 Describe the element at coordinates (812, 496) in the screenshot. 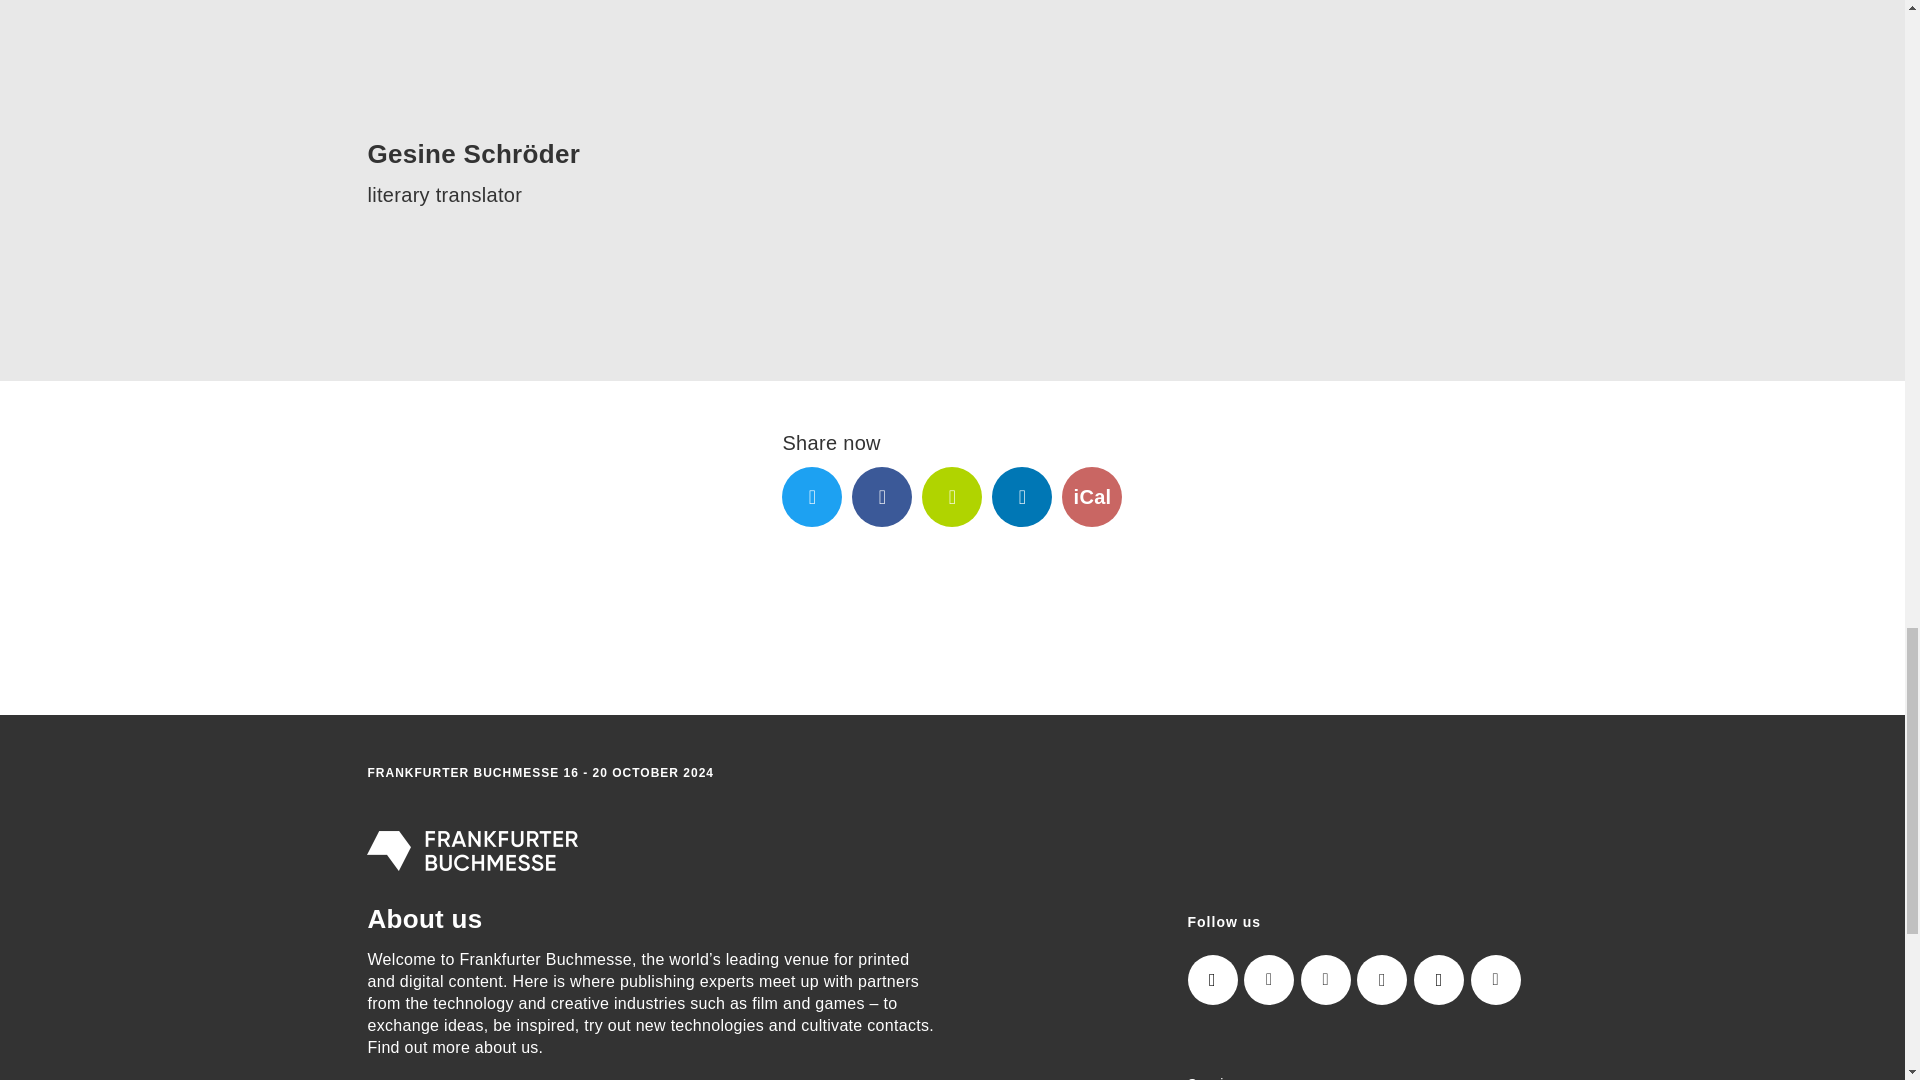

I see `Twitter` at that location.